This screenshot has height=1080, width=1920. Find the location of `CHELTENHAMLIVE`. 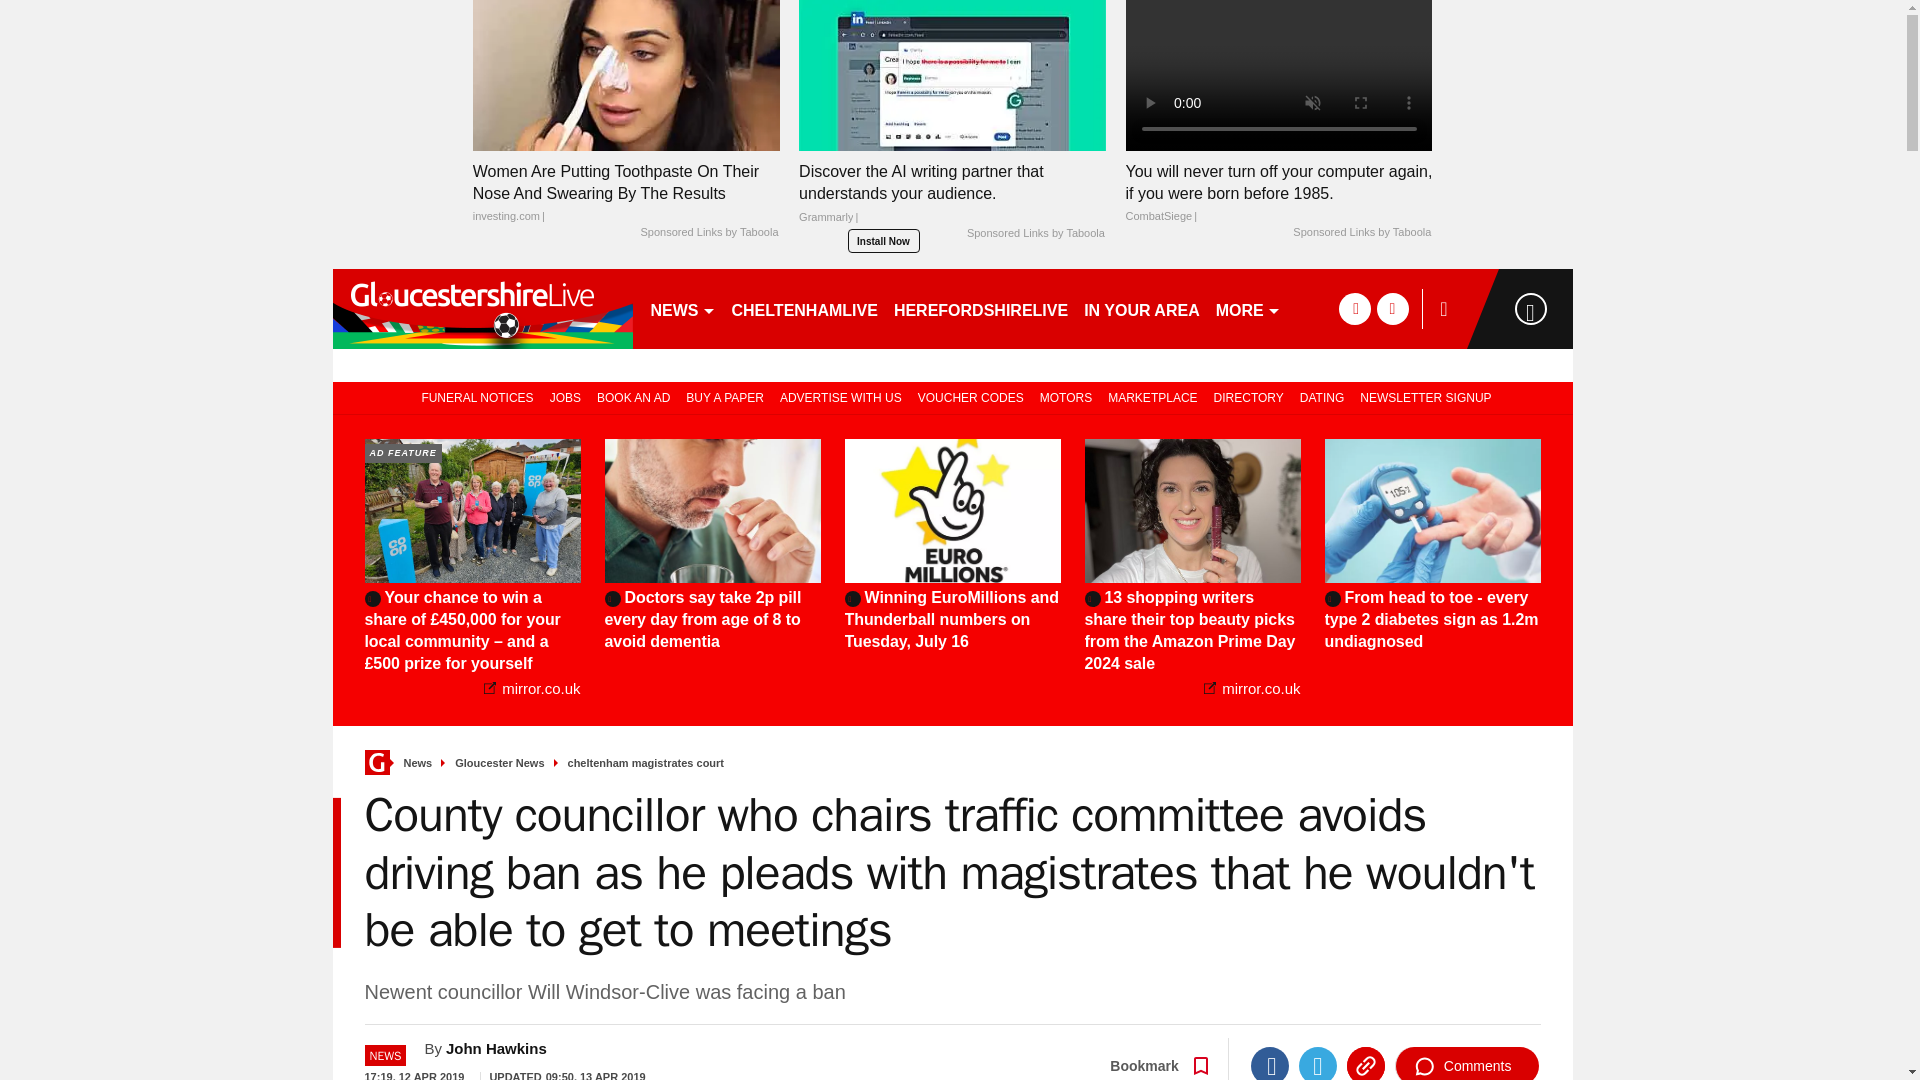

CHELTENHAMLIVE is located at coordinates (804, 308).